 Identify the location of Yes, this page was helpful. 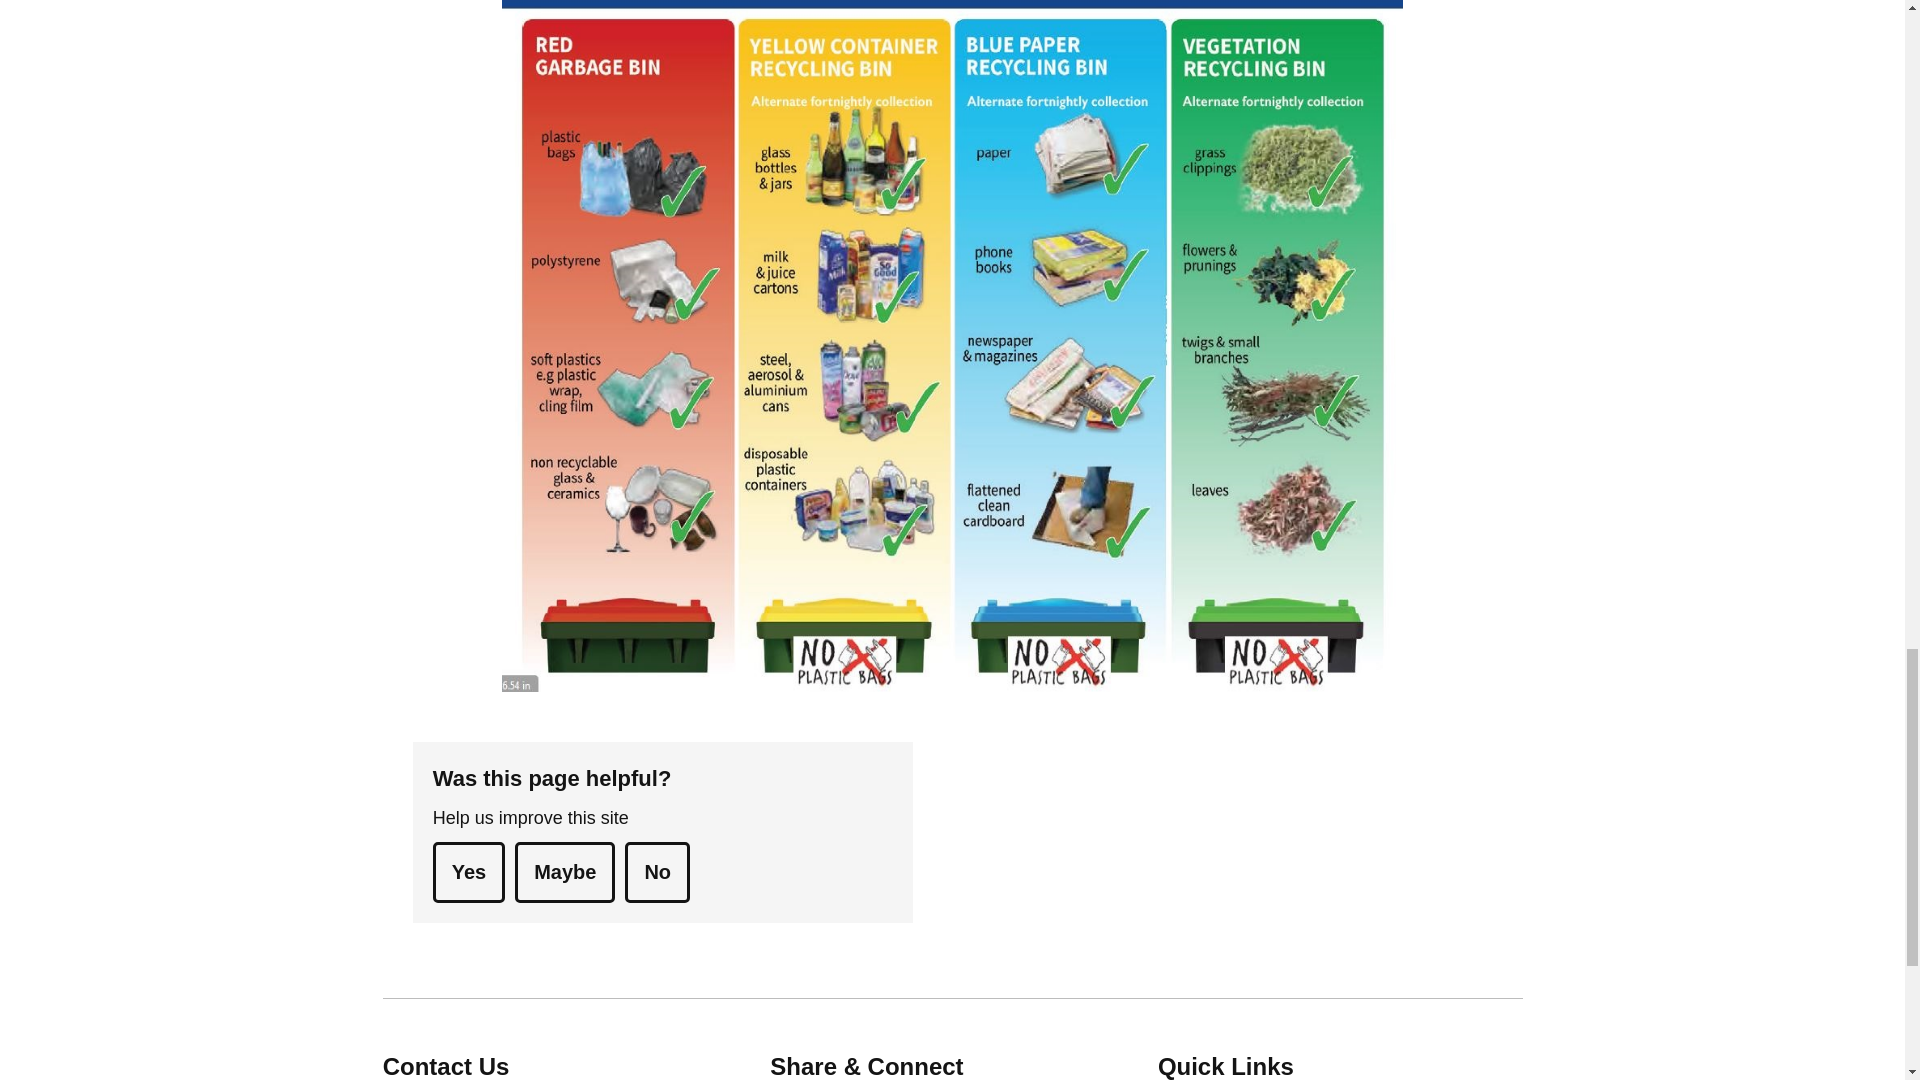
(468, 872).